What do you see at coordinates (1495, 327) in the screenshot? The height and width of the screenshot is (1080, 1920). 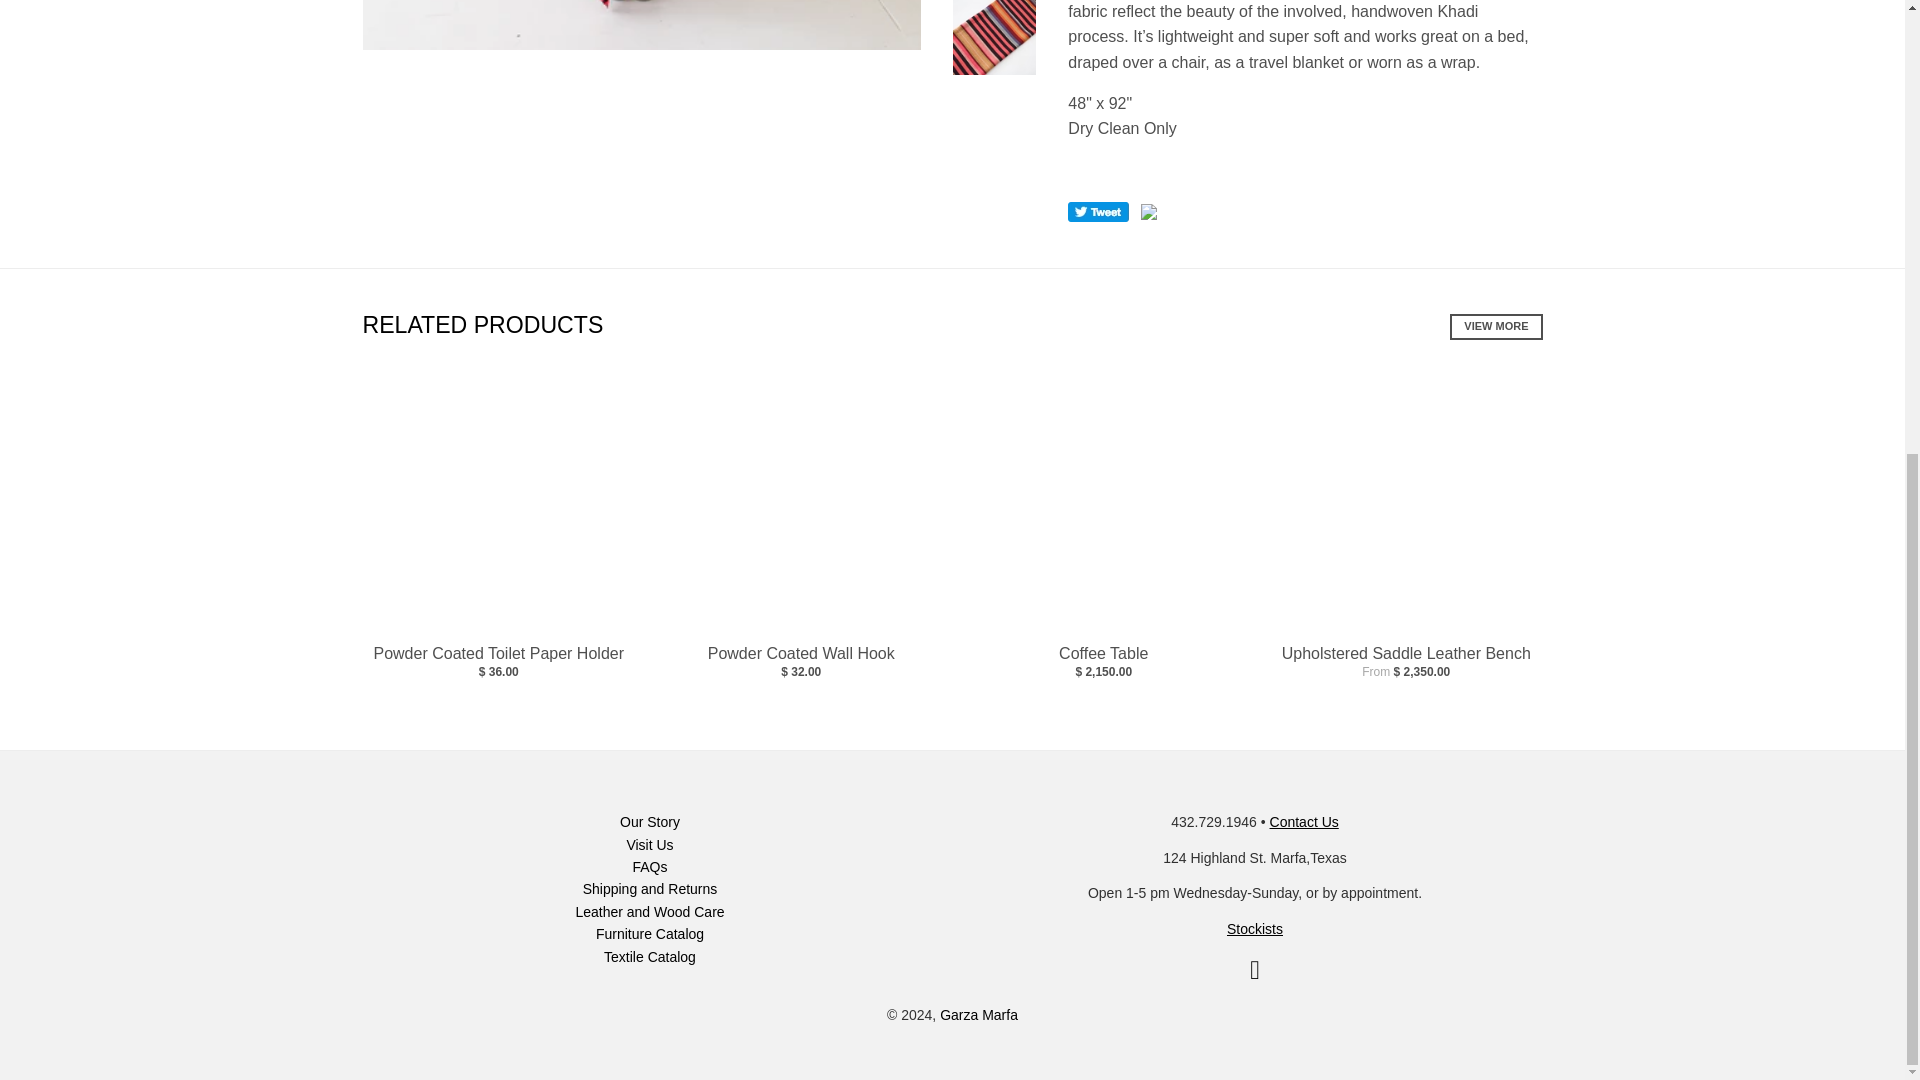 I see `VIEW MORE` at bounding box center [1495, 327].